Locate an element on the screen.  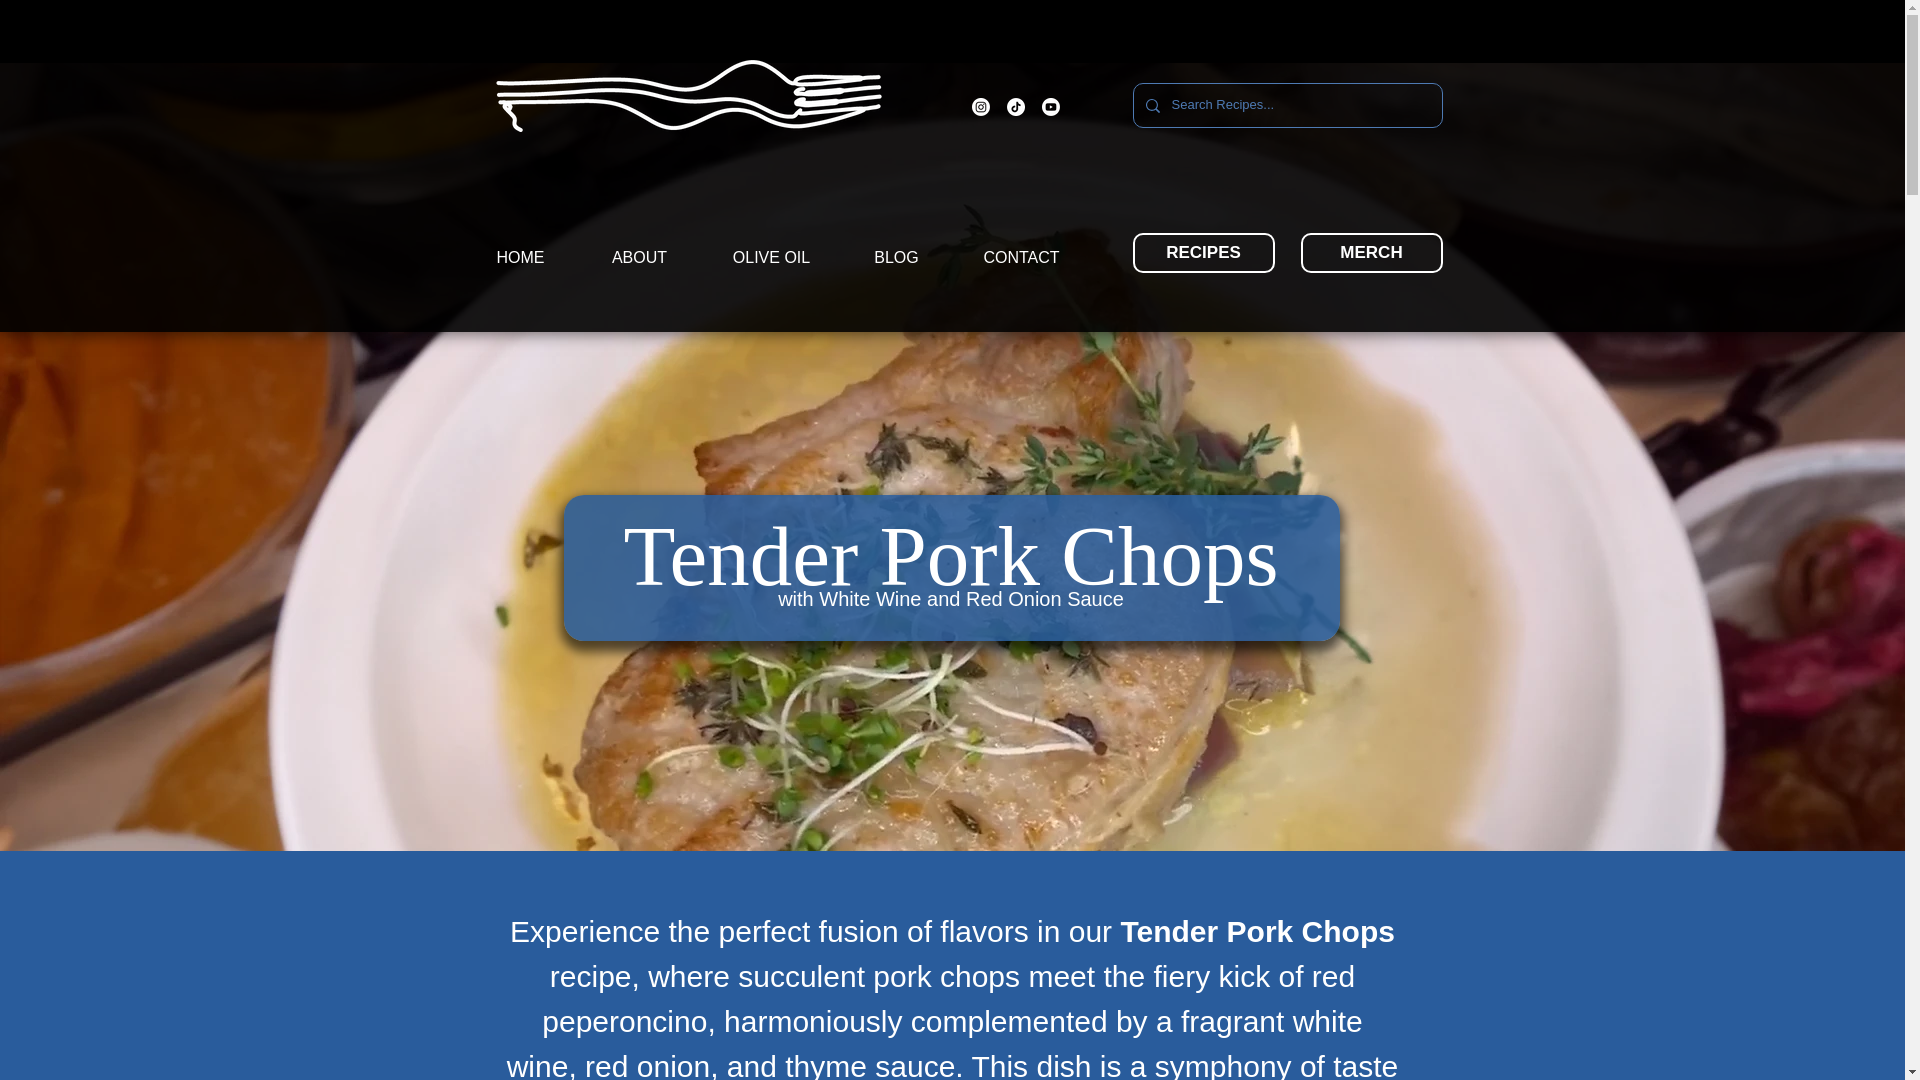
MERCH is located at coordinates (1370, 253).